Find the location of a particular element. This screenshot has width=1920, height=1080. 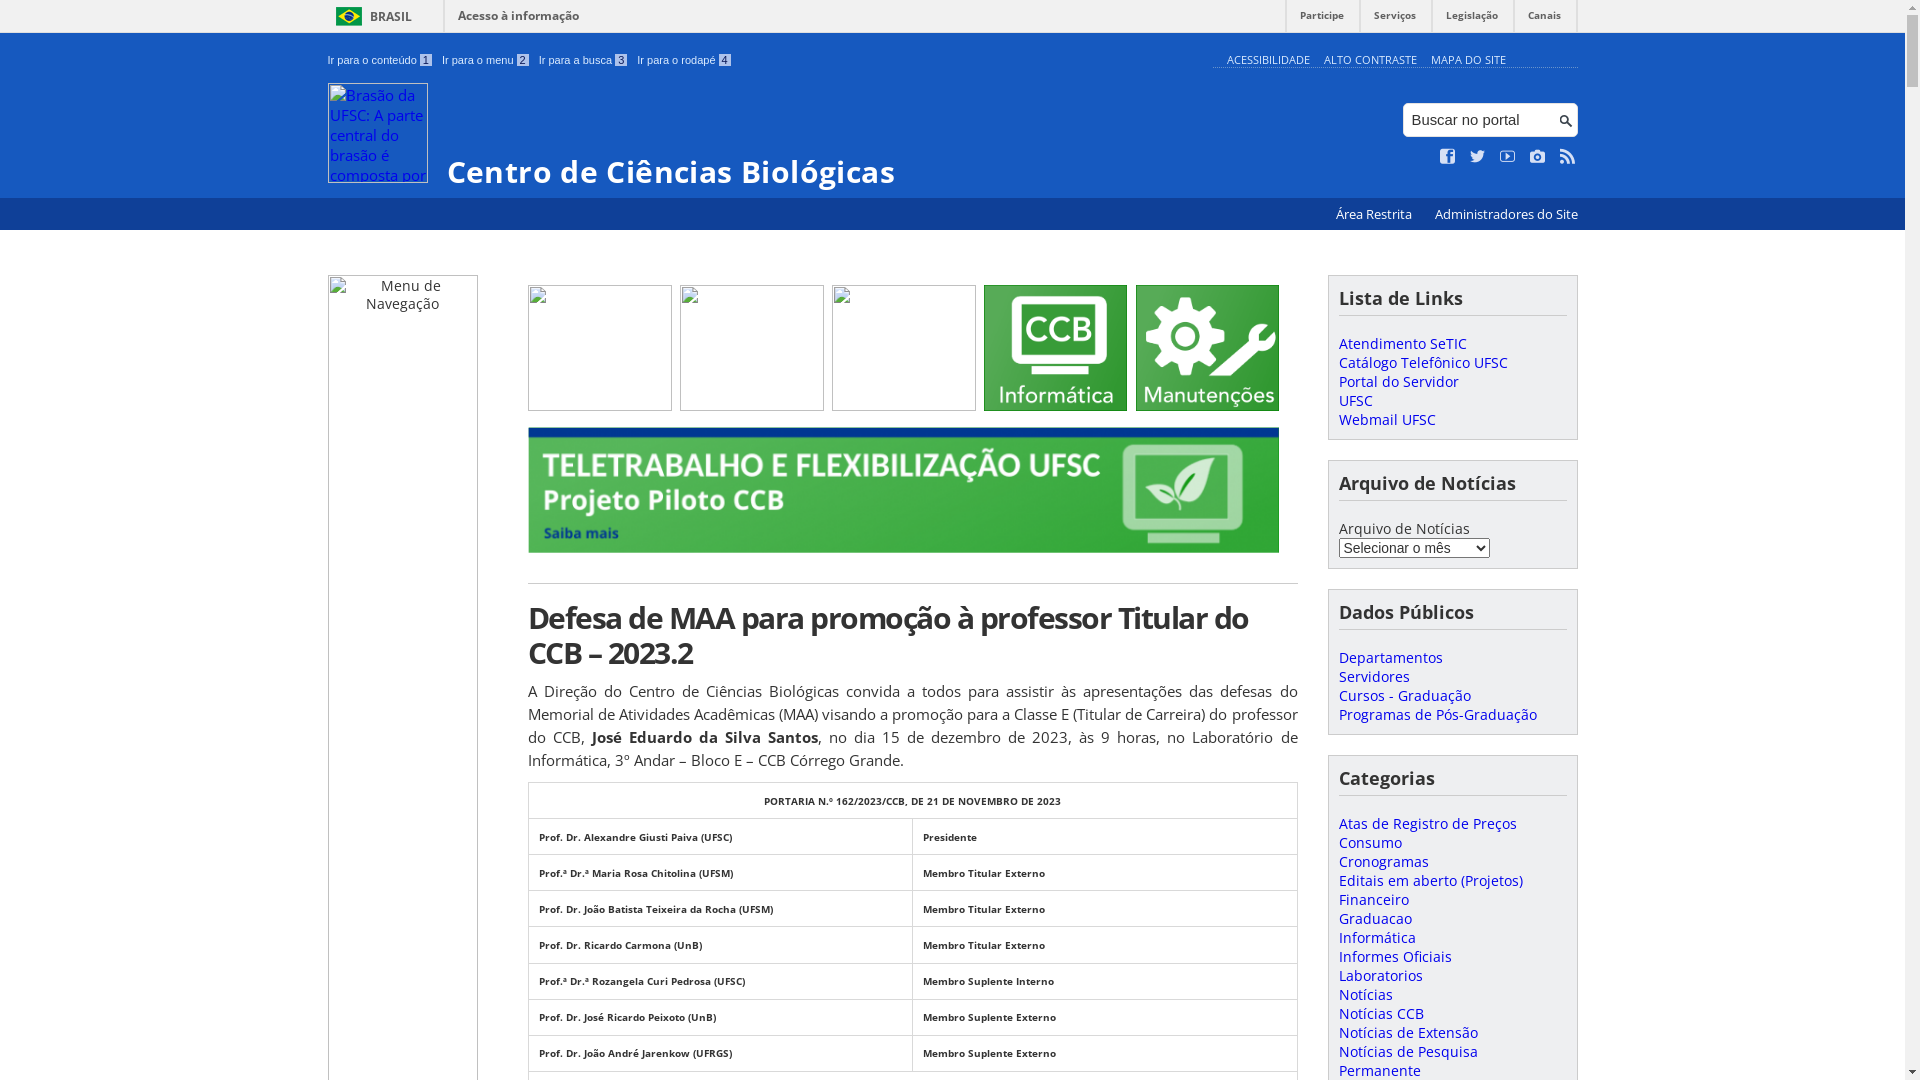

Informes Oficiais is located at coordinates (1394, 956).